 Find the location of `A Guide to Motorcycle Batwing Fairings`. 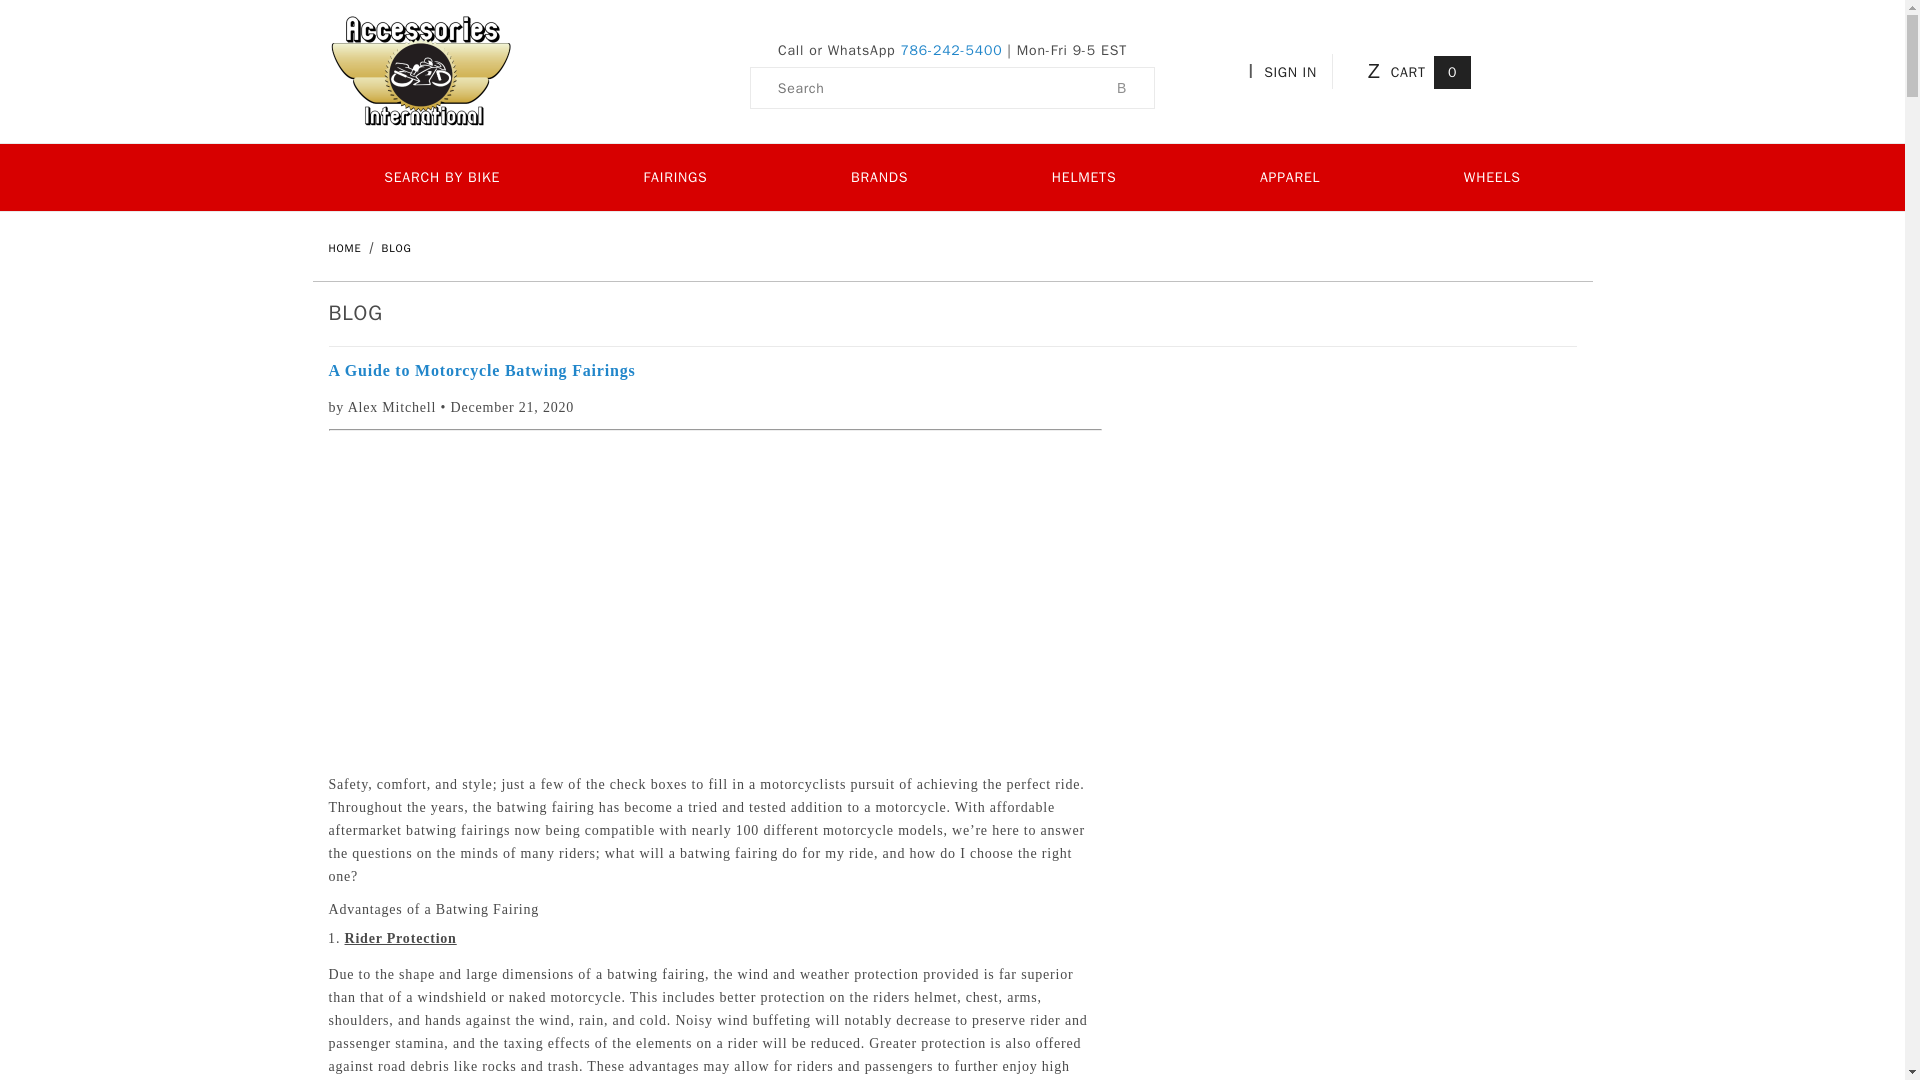

A Guide to Motorcycle Batwing Fairings is located at coordinates (715, 370).